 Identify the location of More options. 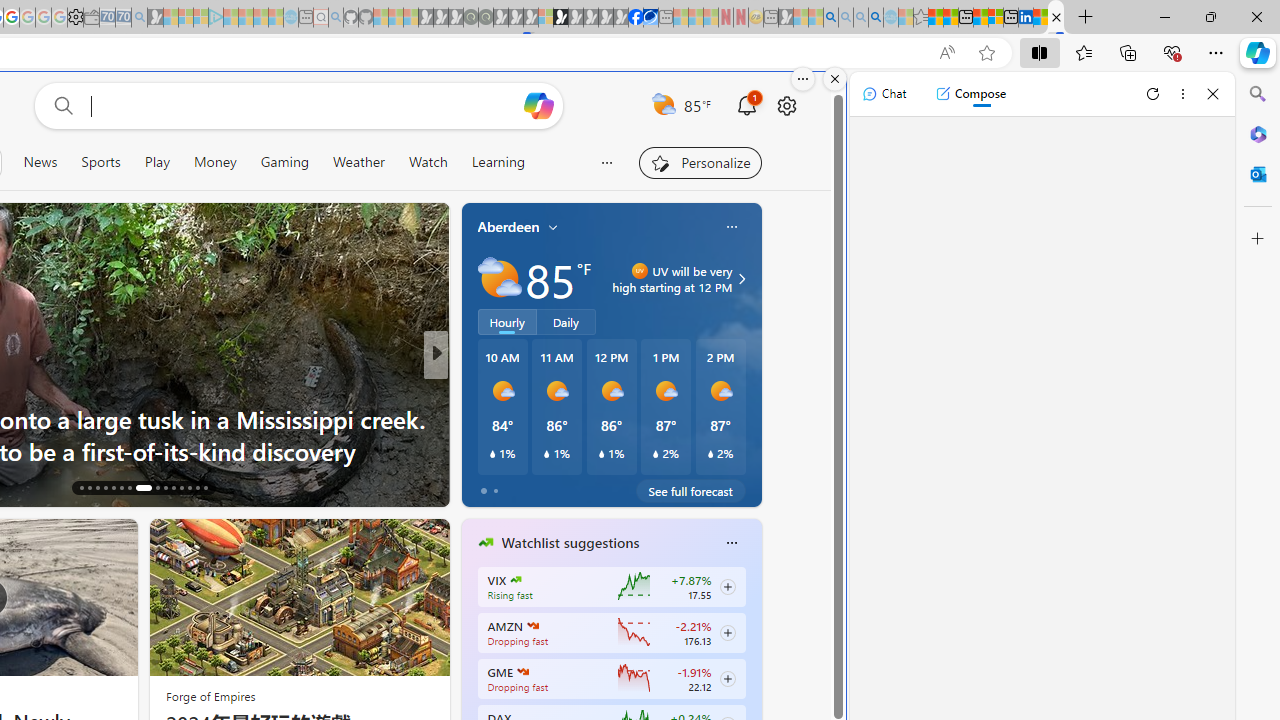
(1182, 94).